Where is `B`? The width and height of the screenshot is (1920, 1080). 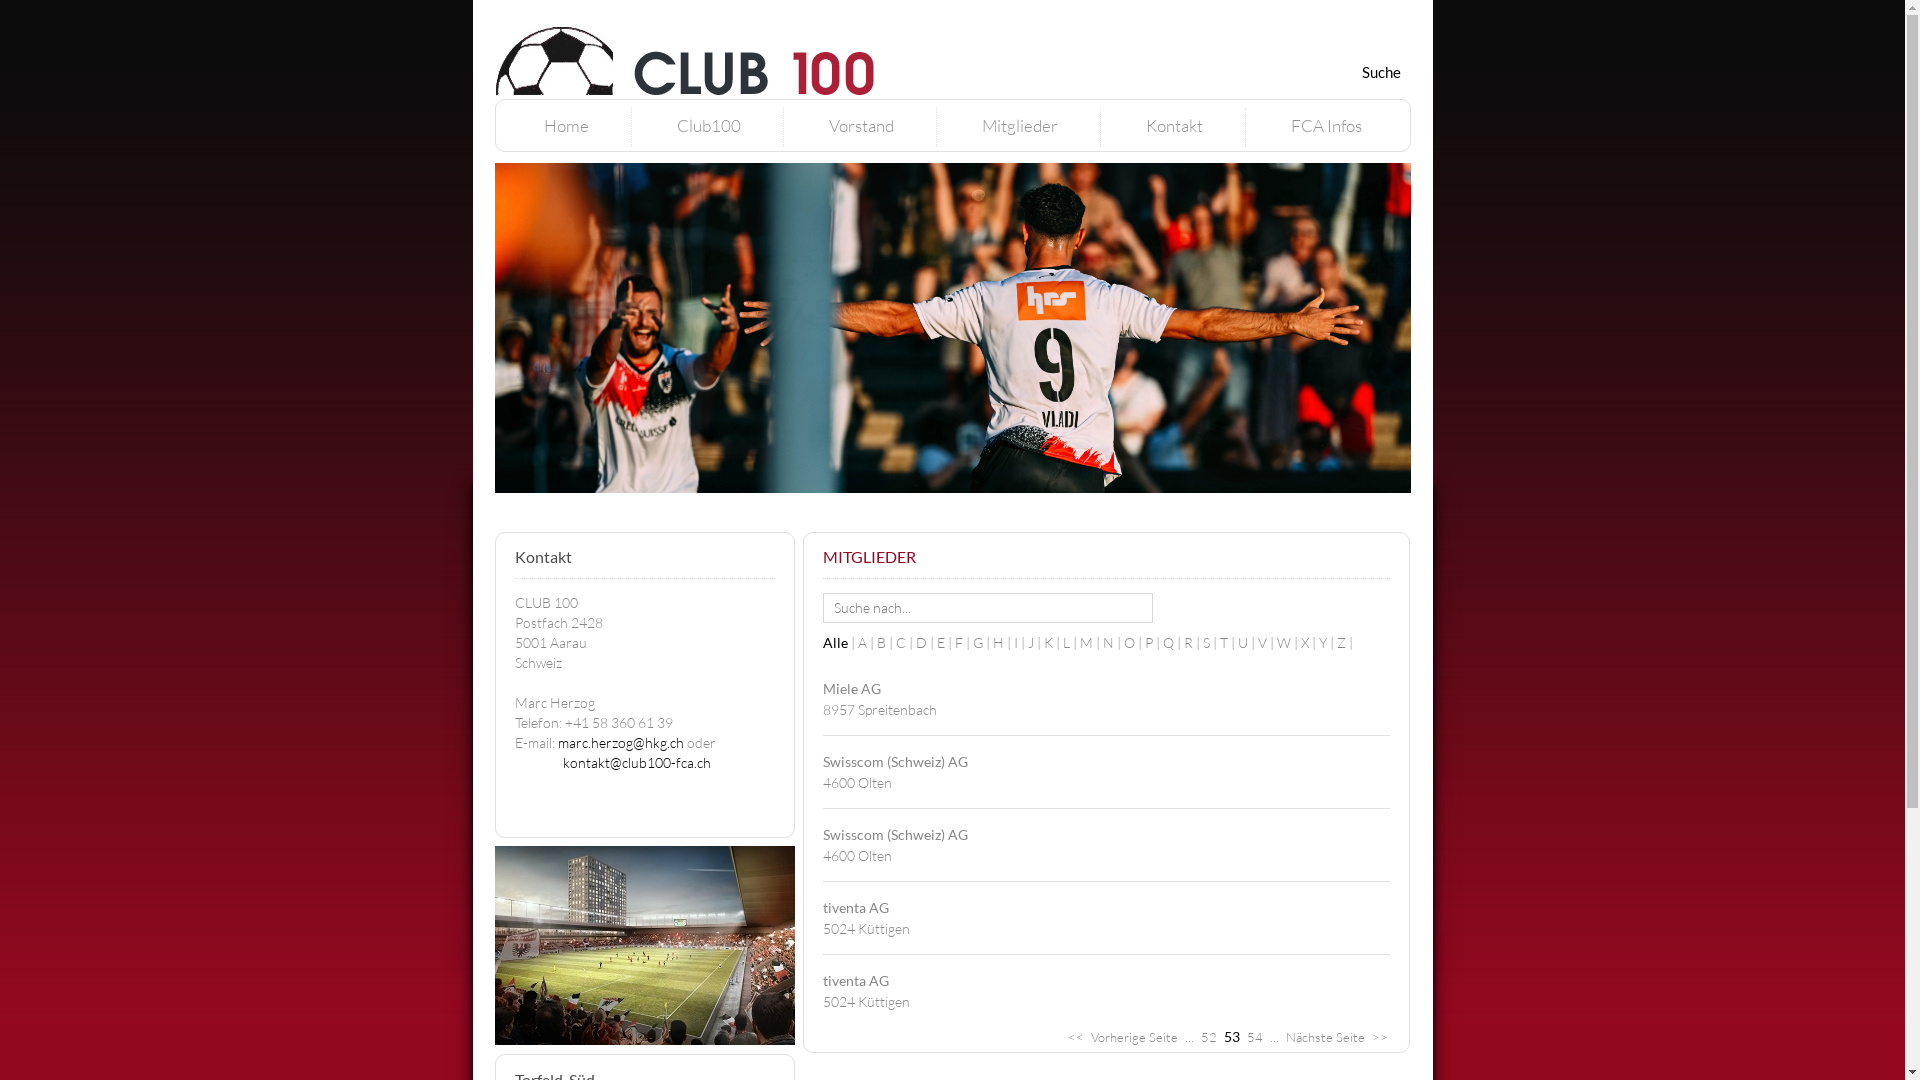
B is located at coordinates (886, 642).